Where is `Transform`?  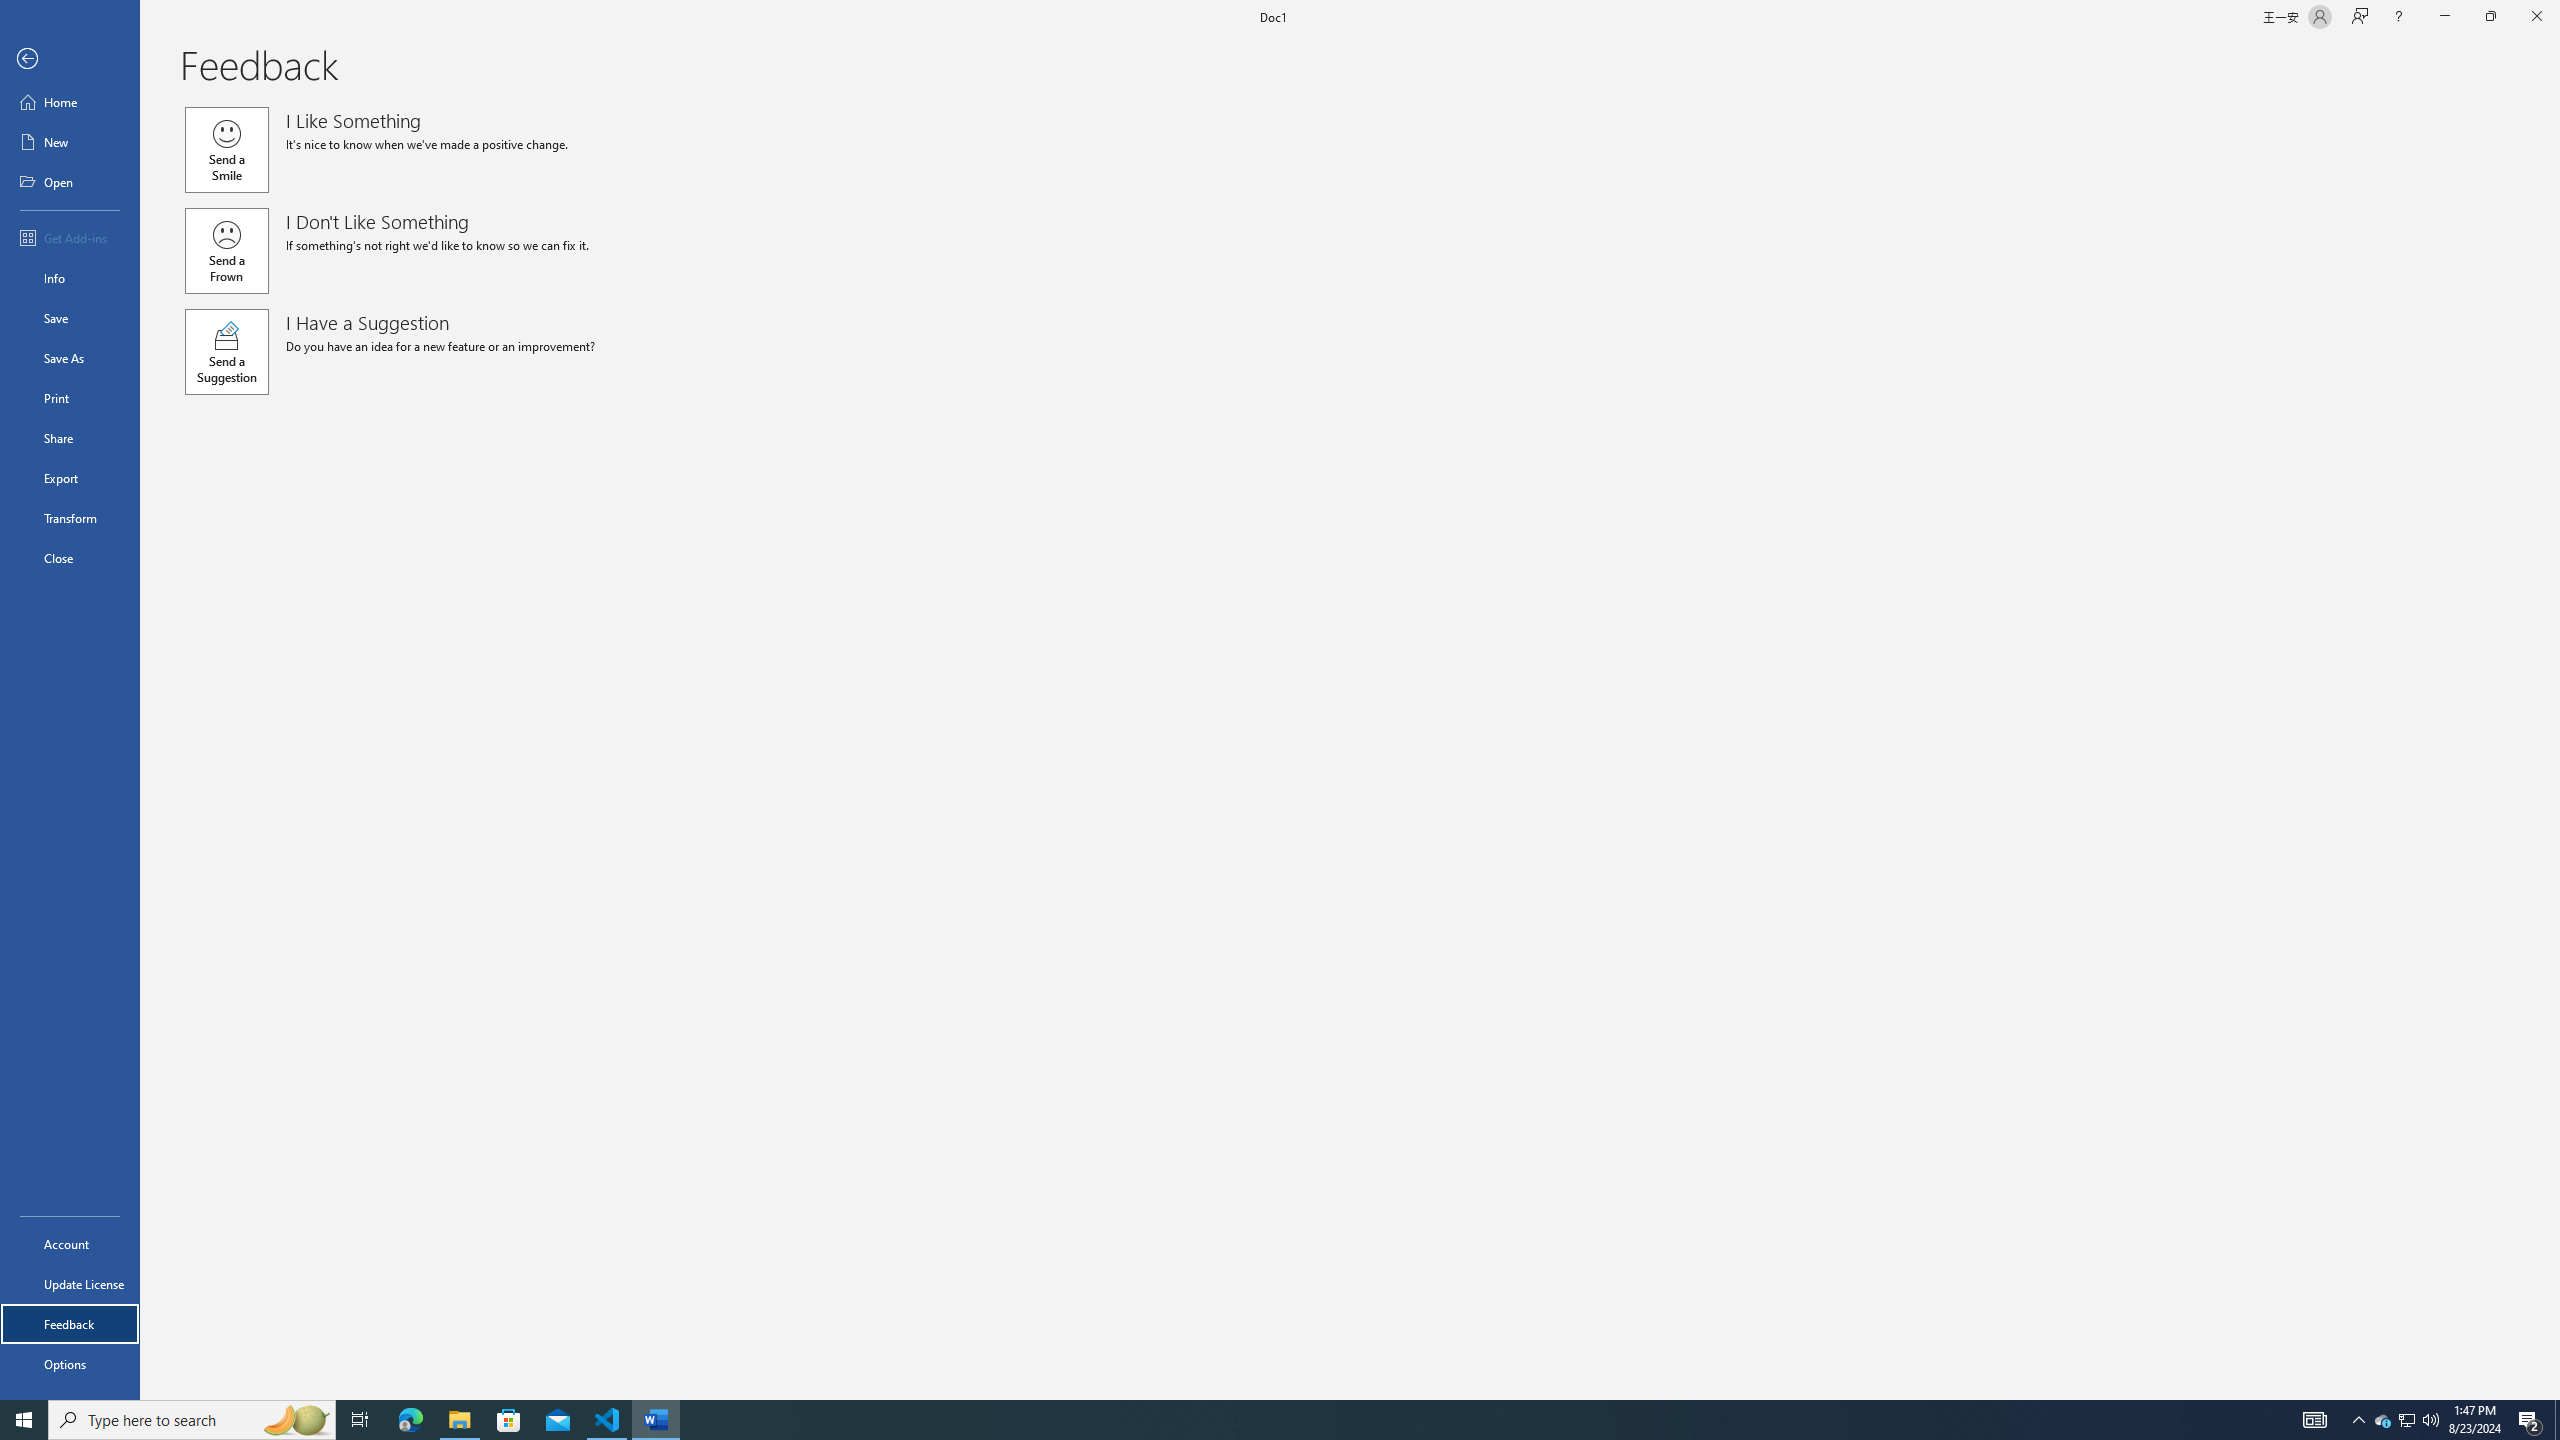 Transform is located at coordinates (70, 518).